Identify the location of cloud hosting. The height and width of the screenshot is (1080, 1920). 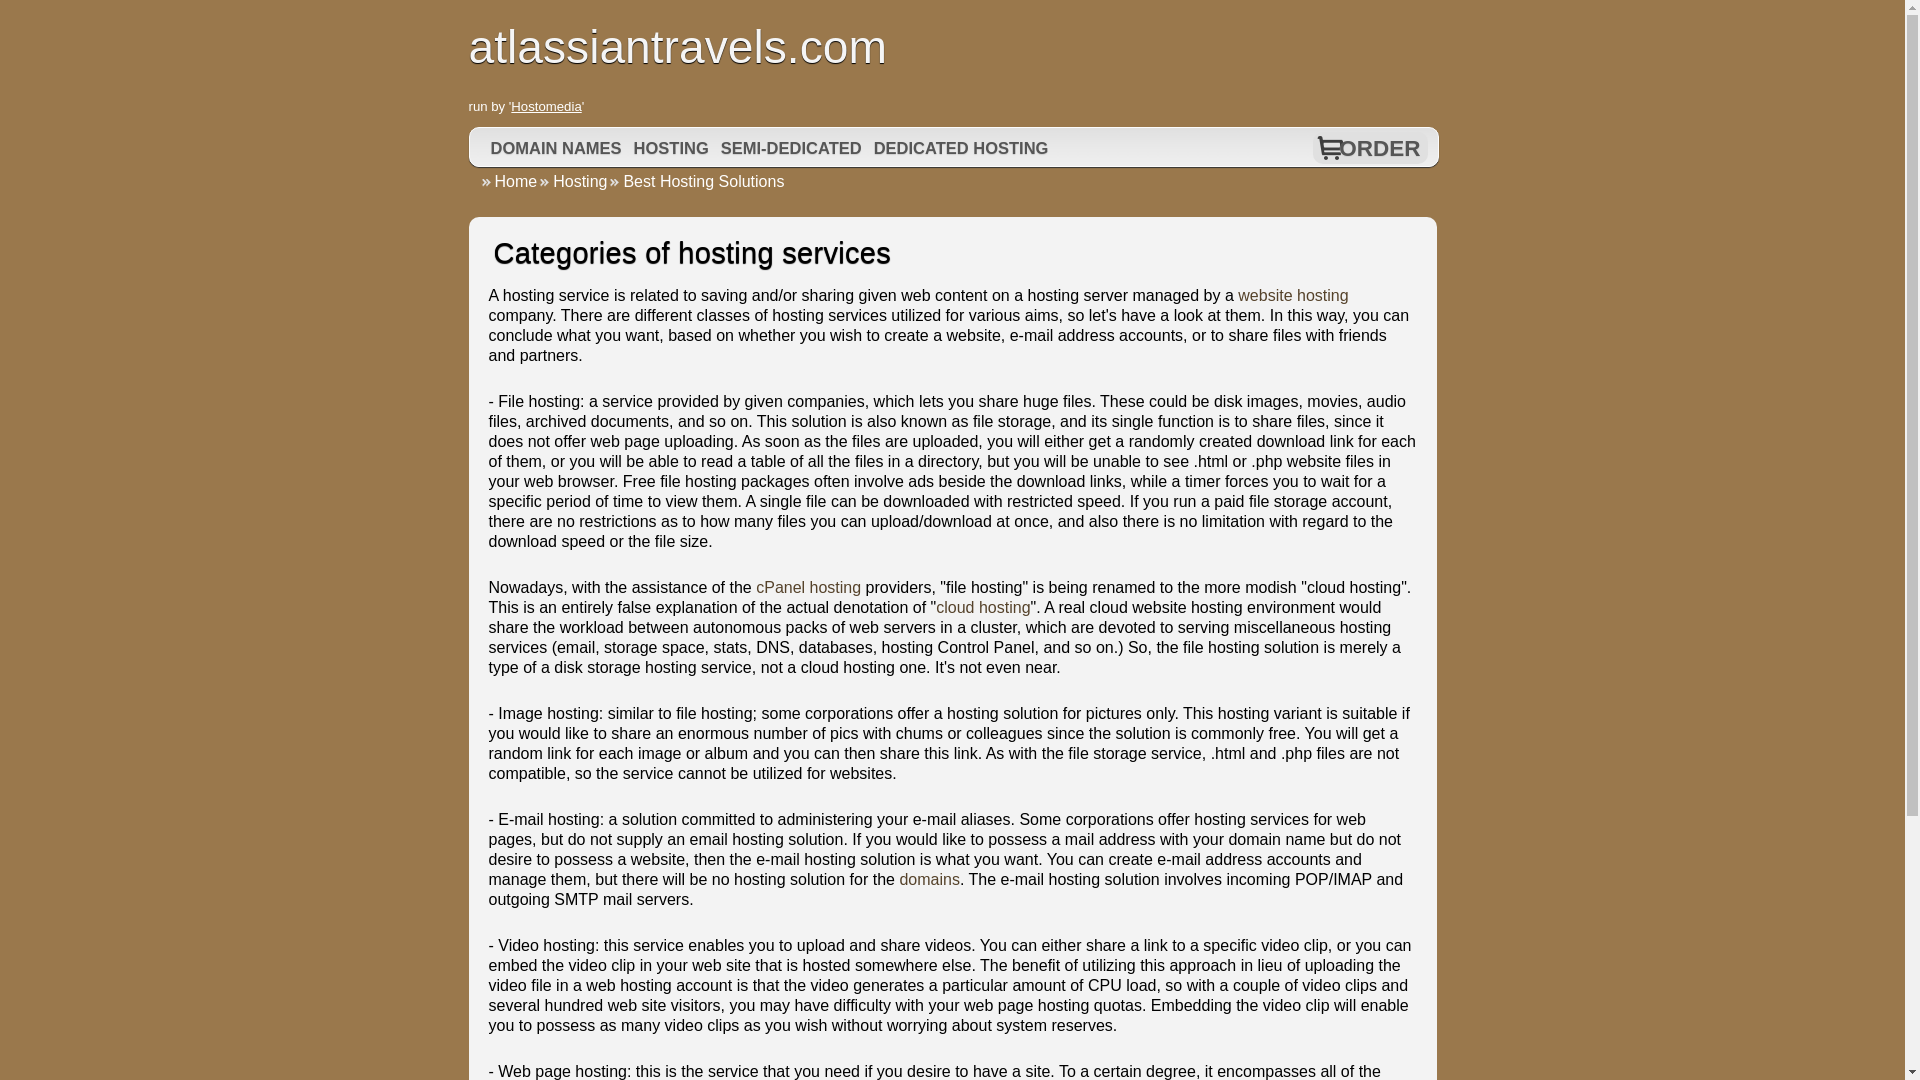
(982, 607).